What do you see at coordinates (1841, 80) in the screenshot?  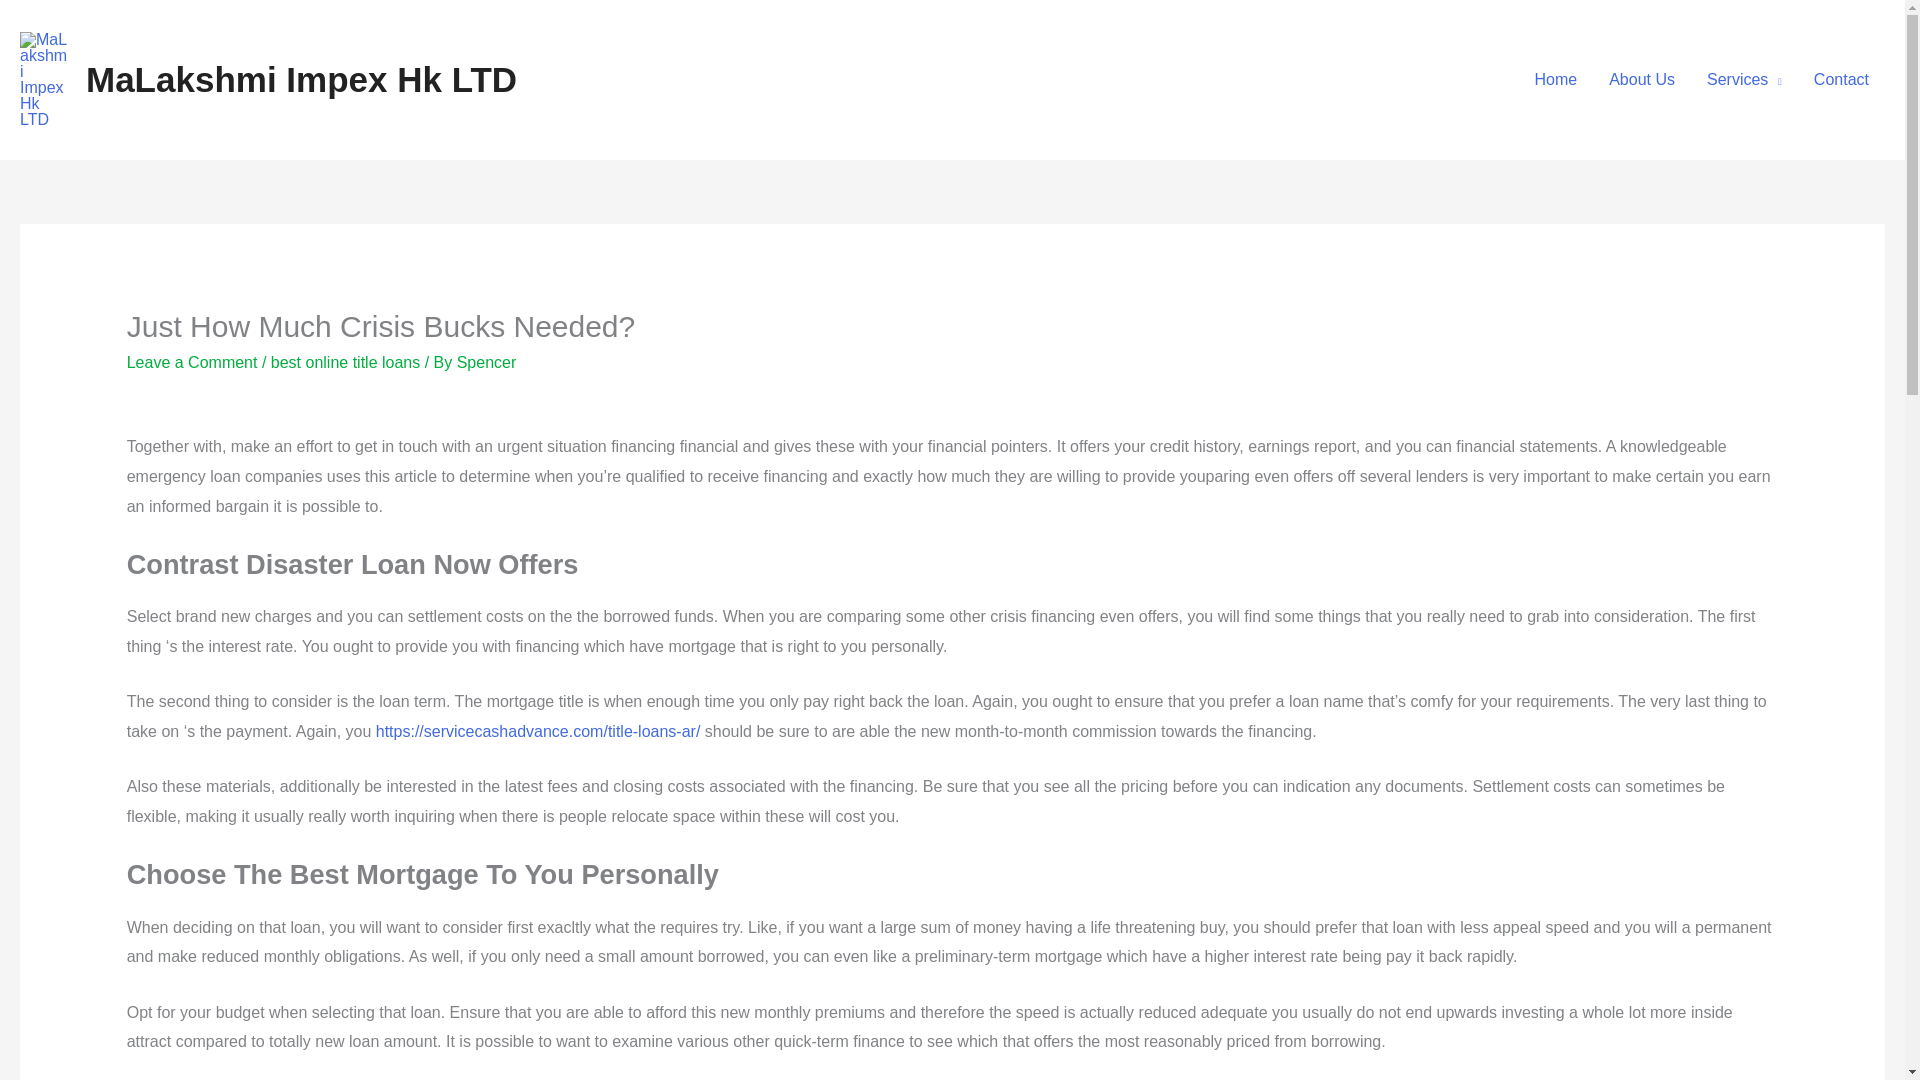 I see `Contact` at bounding box center [1841, 80].